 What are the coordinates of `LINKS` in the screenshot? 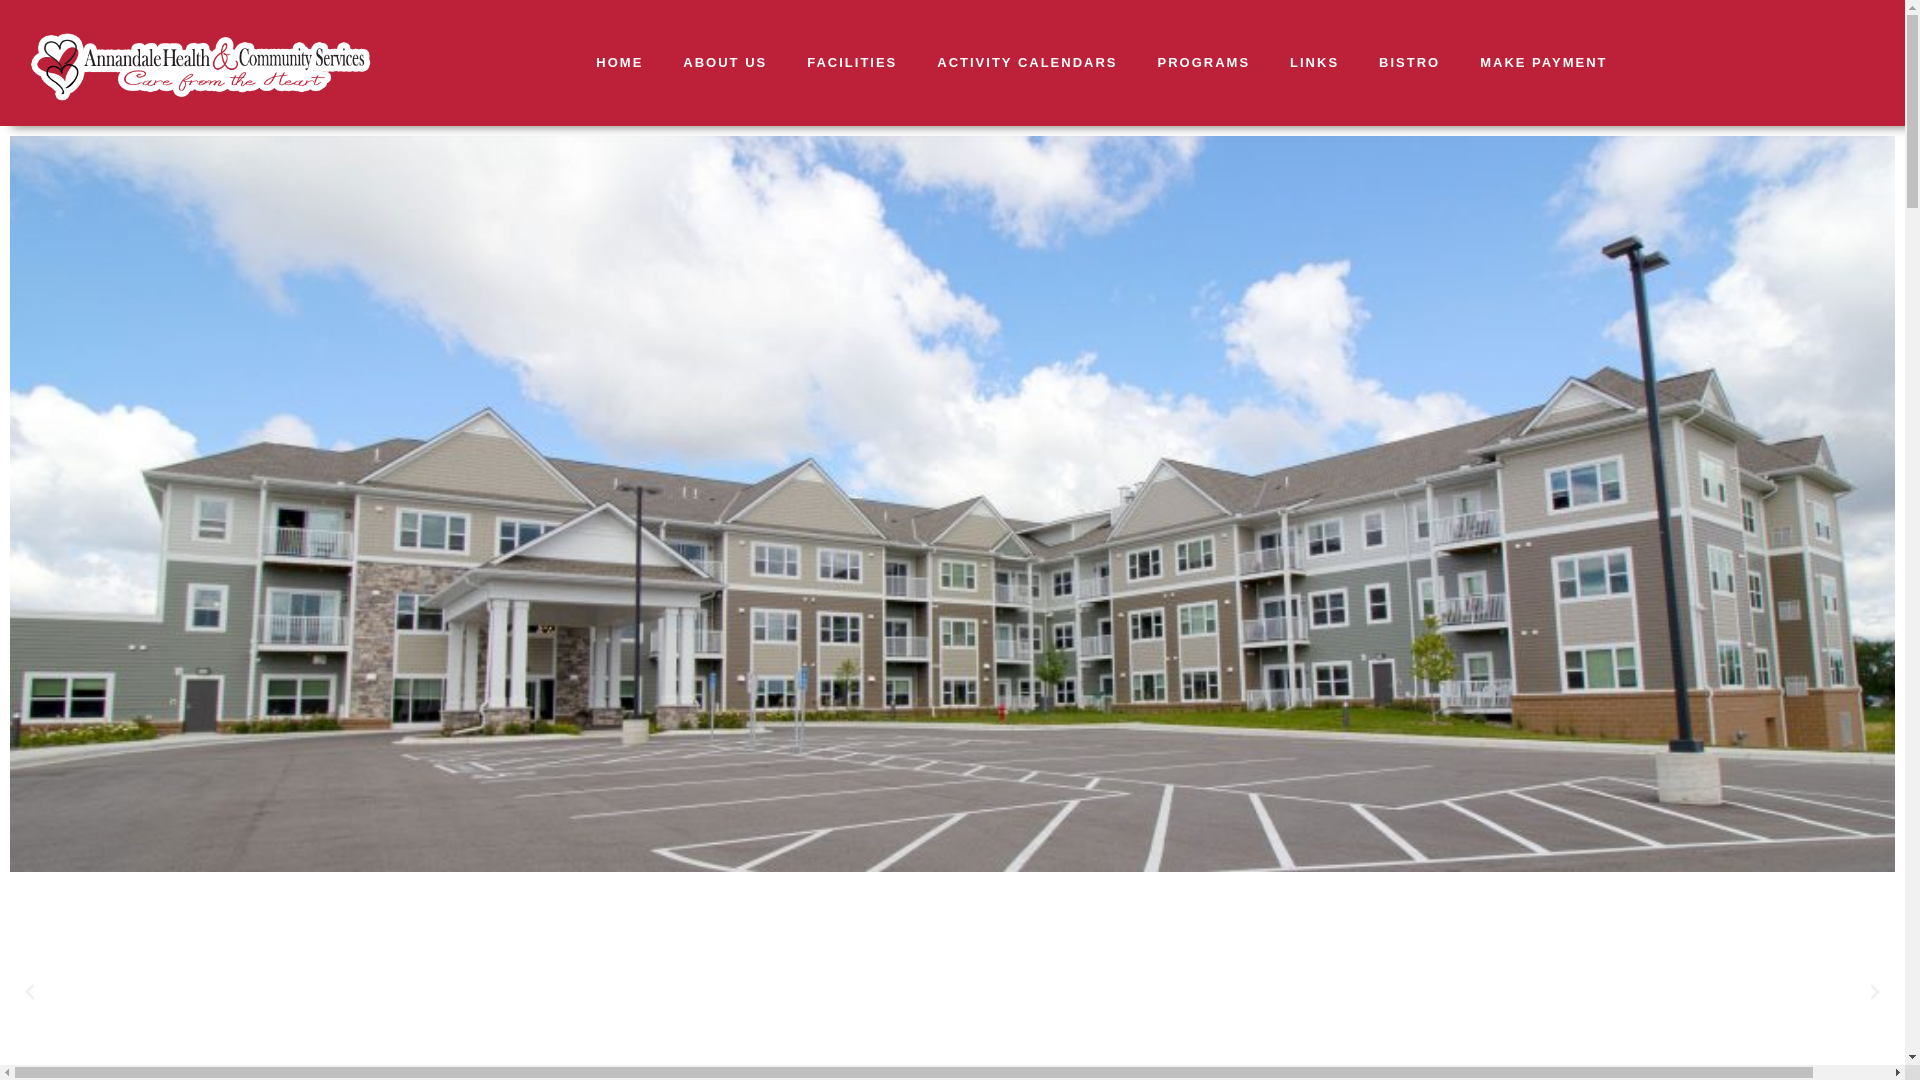 It's located at (1314, 63).